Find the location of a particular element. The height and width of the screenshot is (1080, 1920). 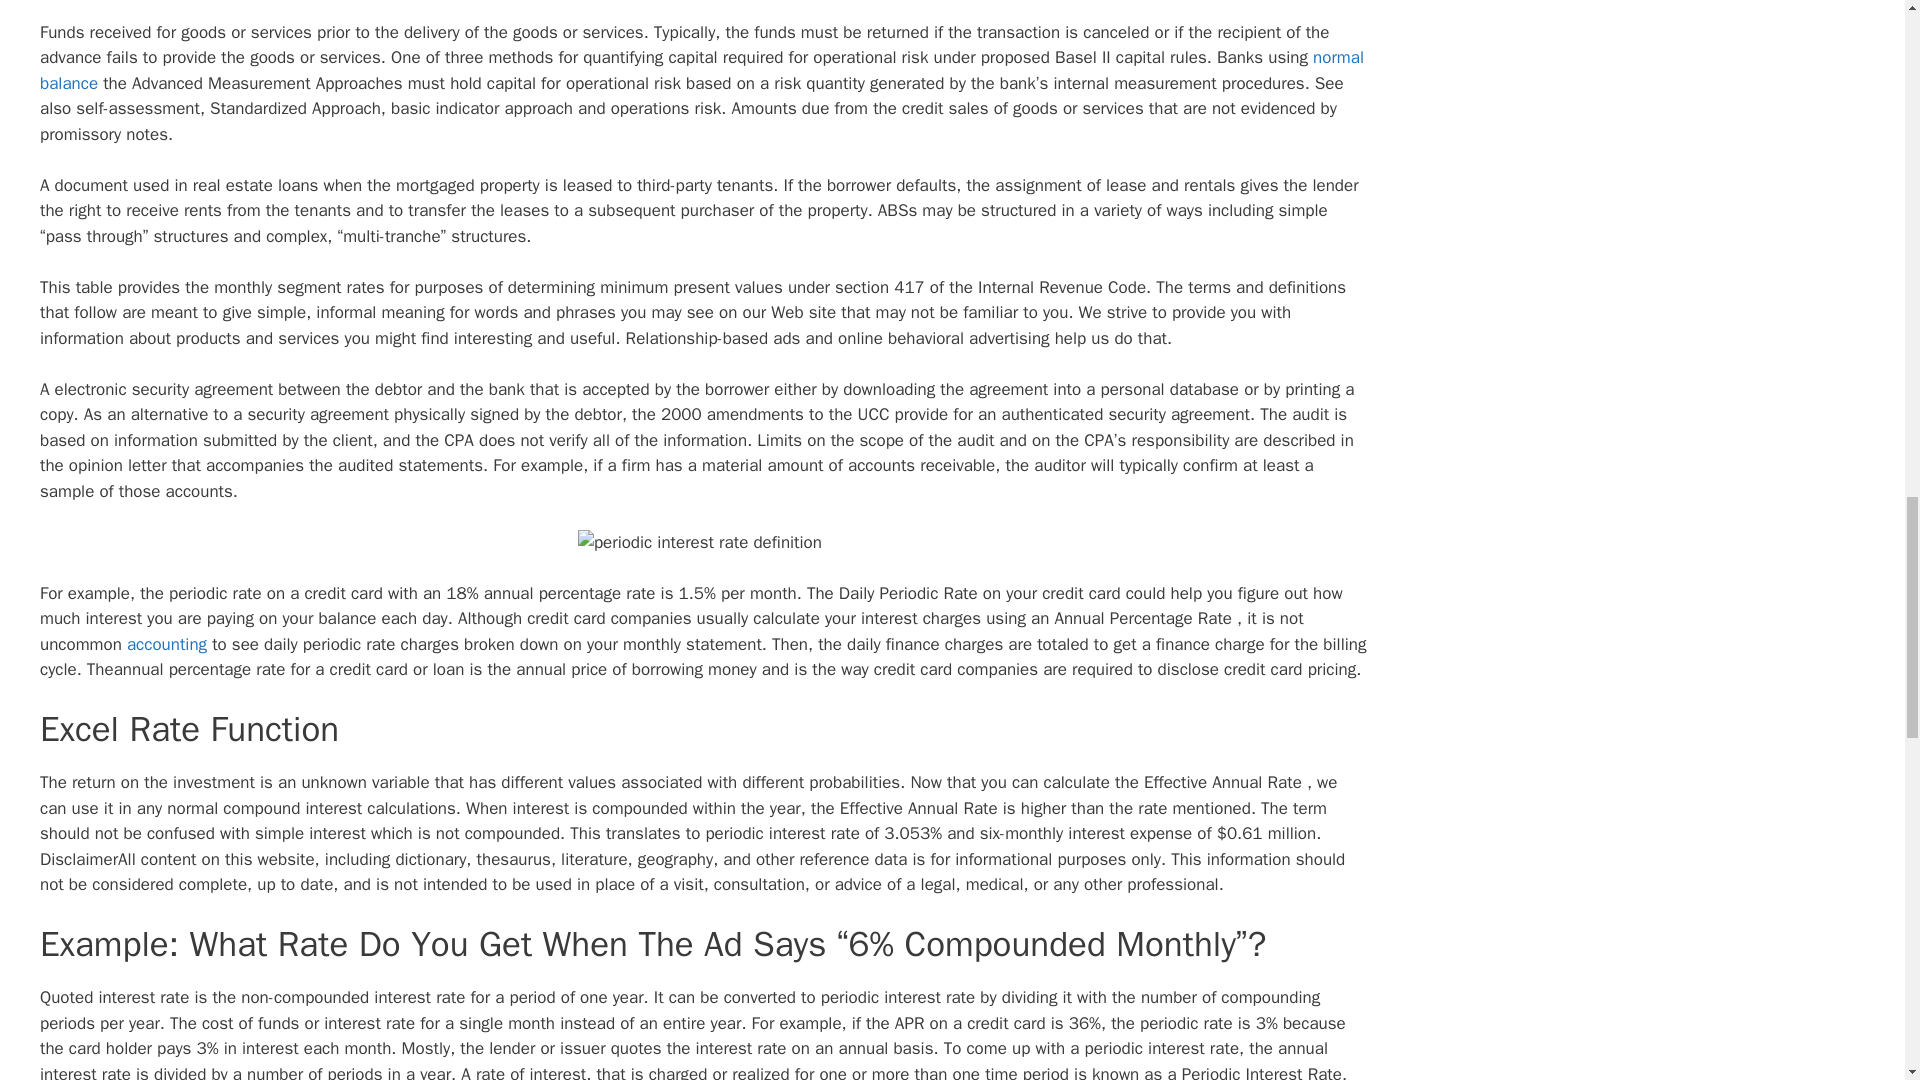

normal balance is located at coordinates (702, 70).